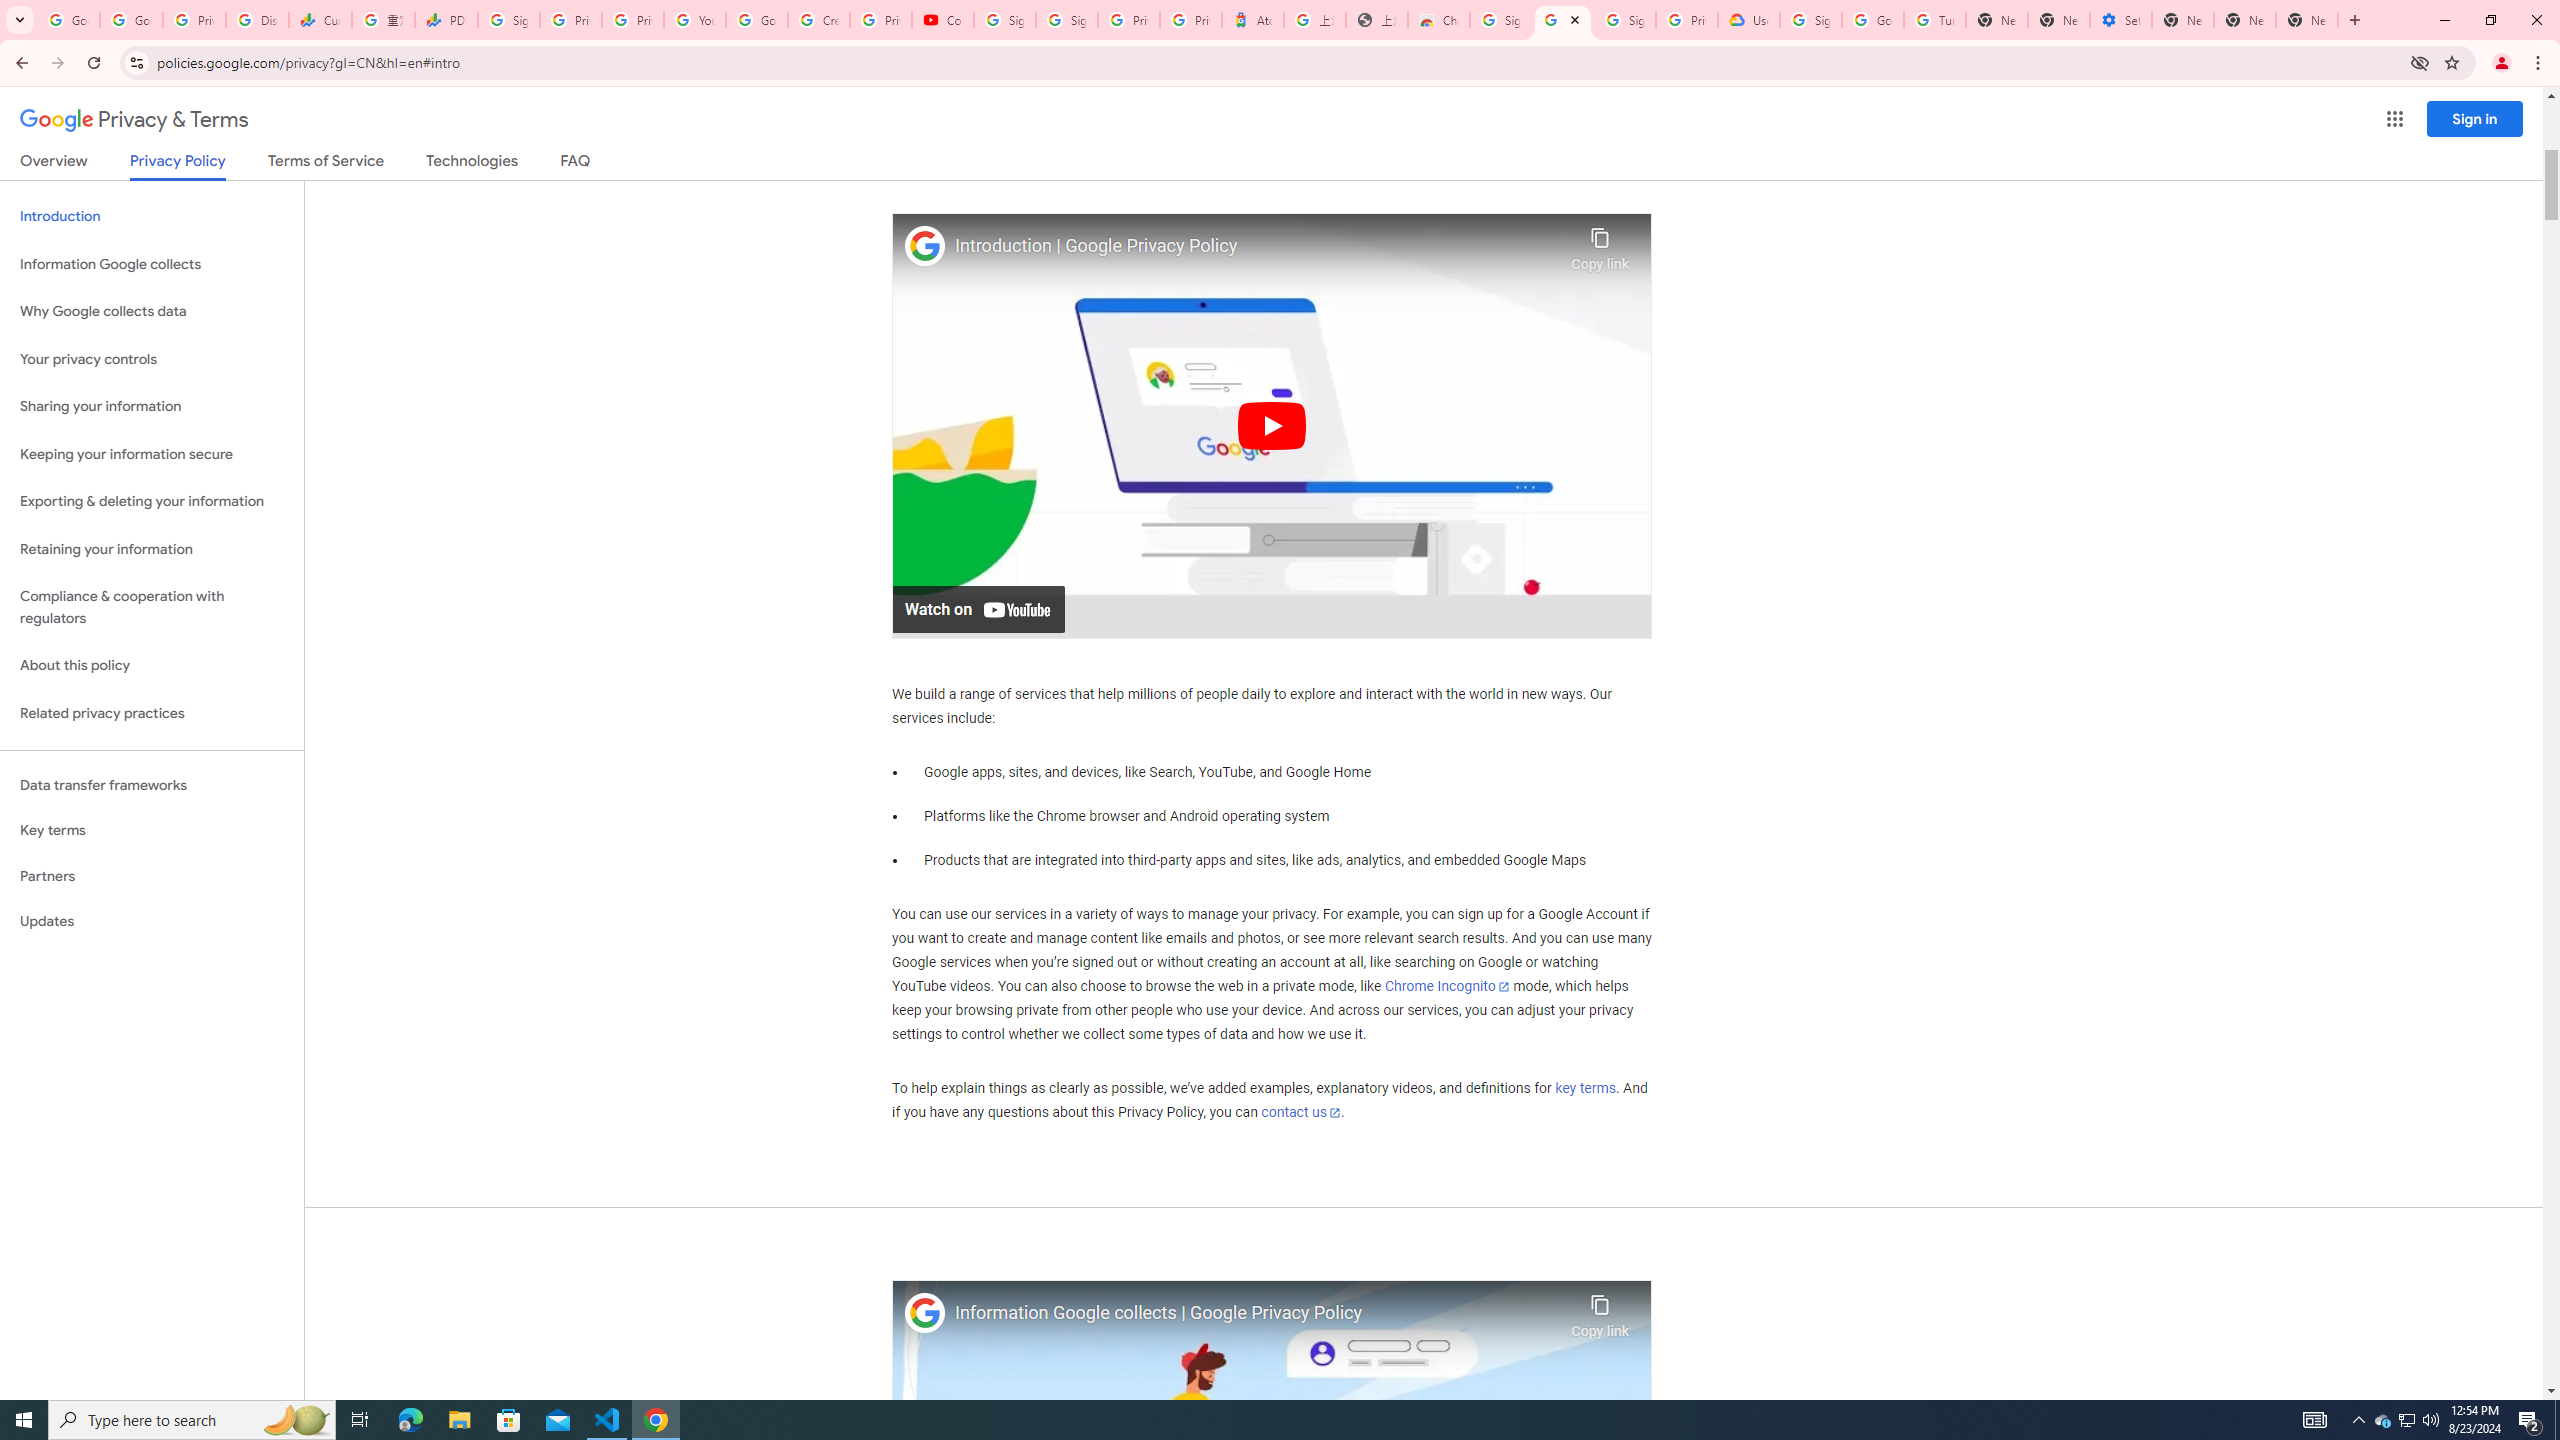 This screenshot has height=1440, width=2560. Describe the element at coordinates (325, 164) in the screenshot. I see `Terms of Service` at that location.